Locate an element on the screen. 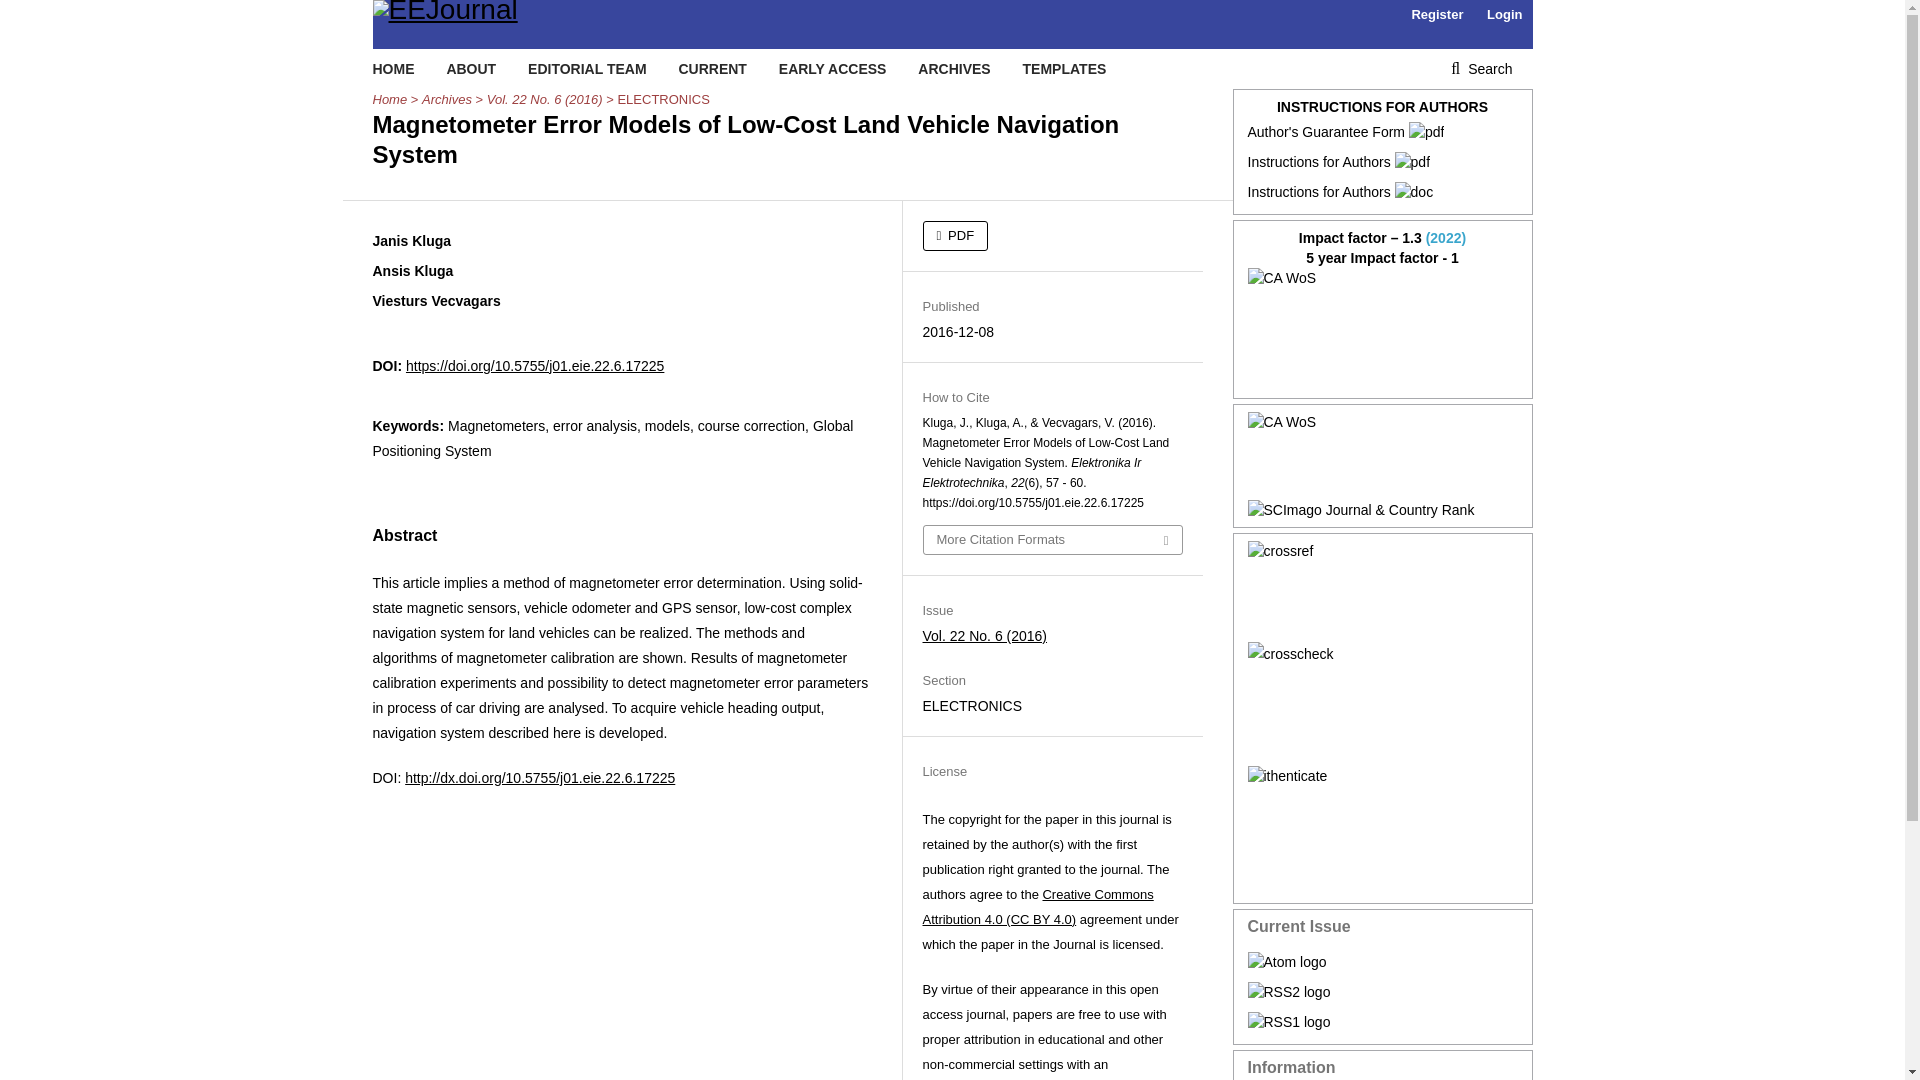 This screenshot has width=1920, height=1080. More Citation Formats is located at coordinates (1052, 540).